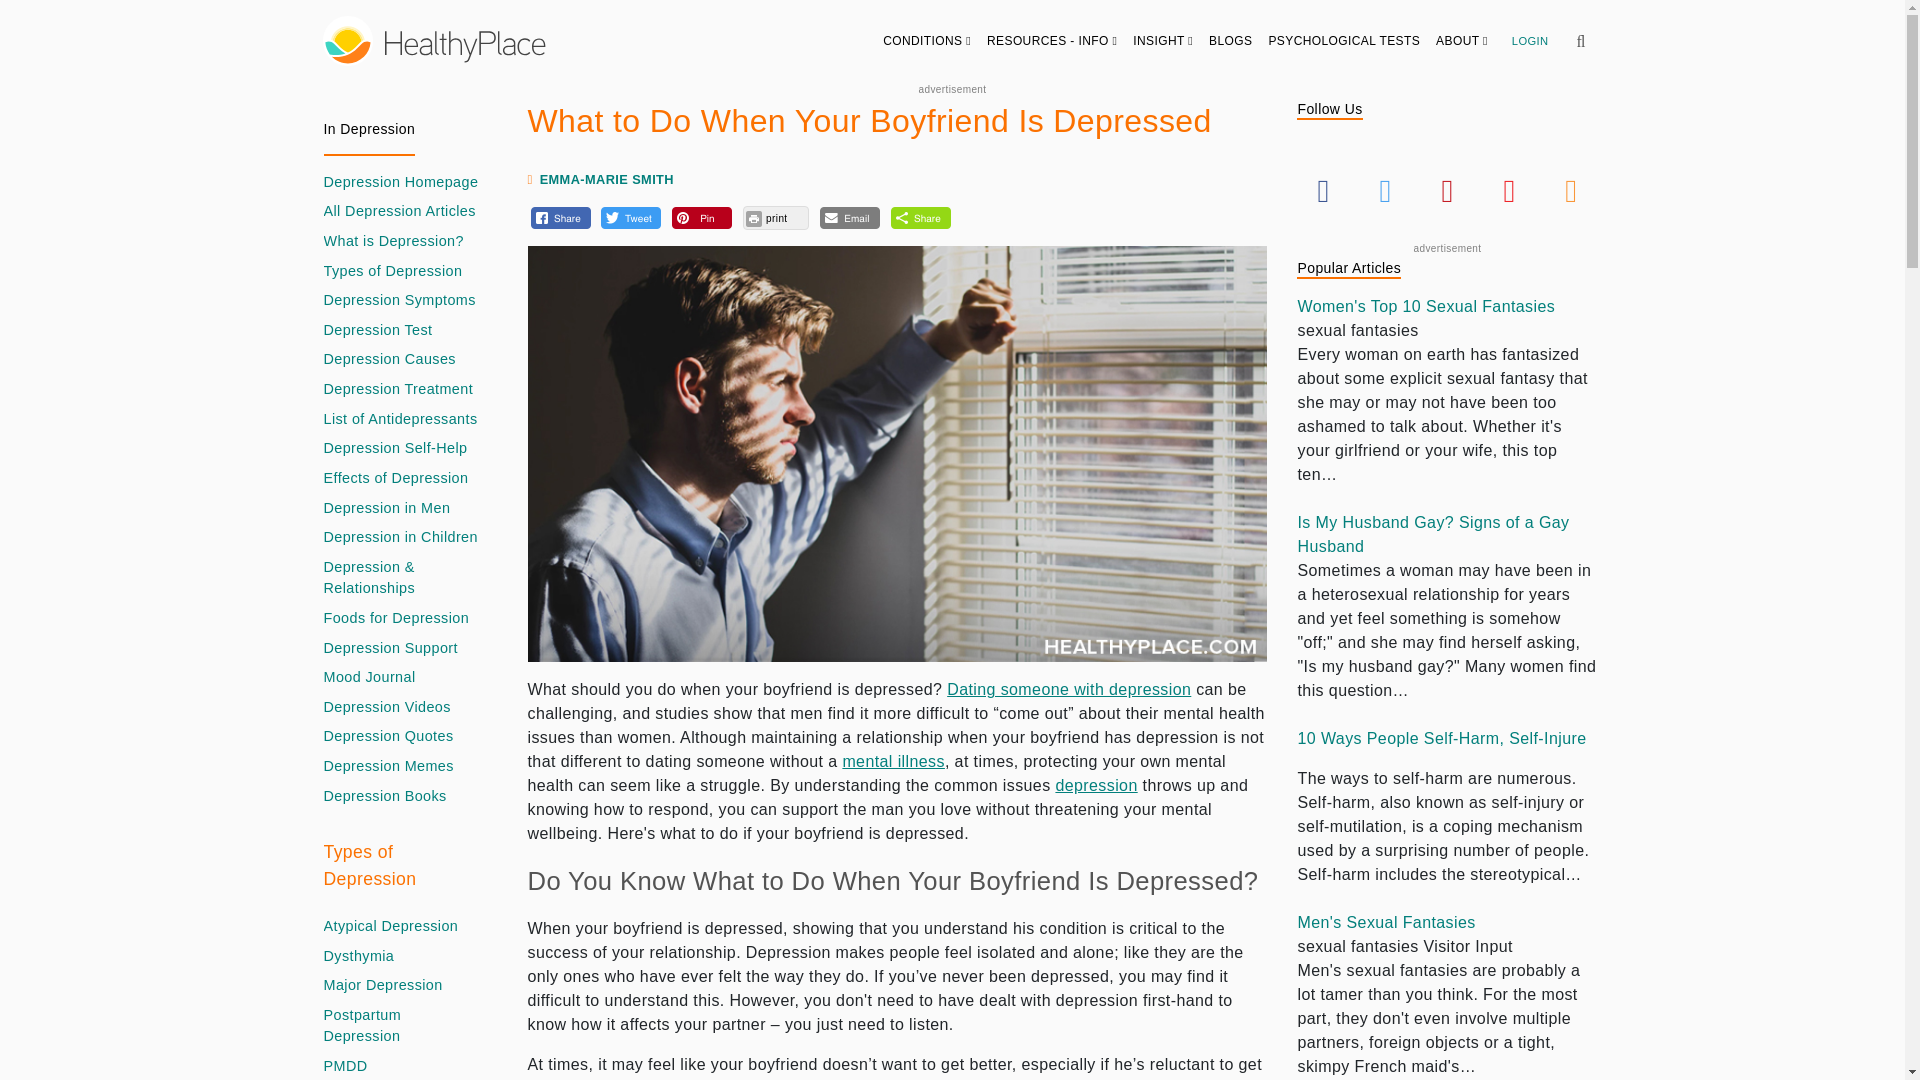 This screenshot has height=1080, width=1920. What do you see at coordinates (388, 508) in the screenshot?
I see `Depression in Men: Understanding Male Depression` at bounding box center [388, 508].